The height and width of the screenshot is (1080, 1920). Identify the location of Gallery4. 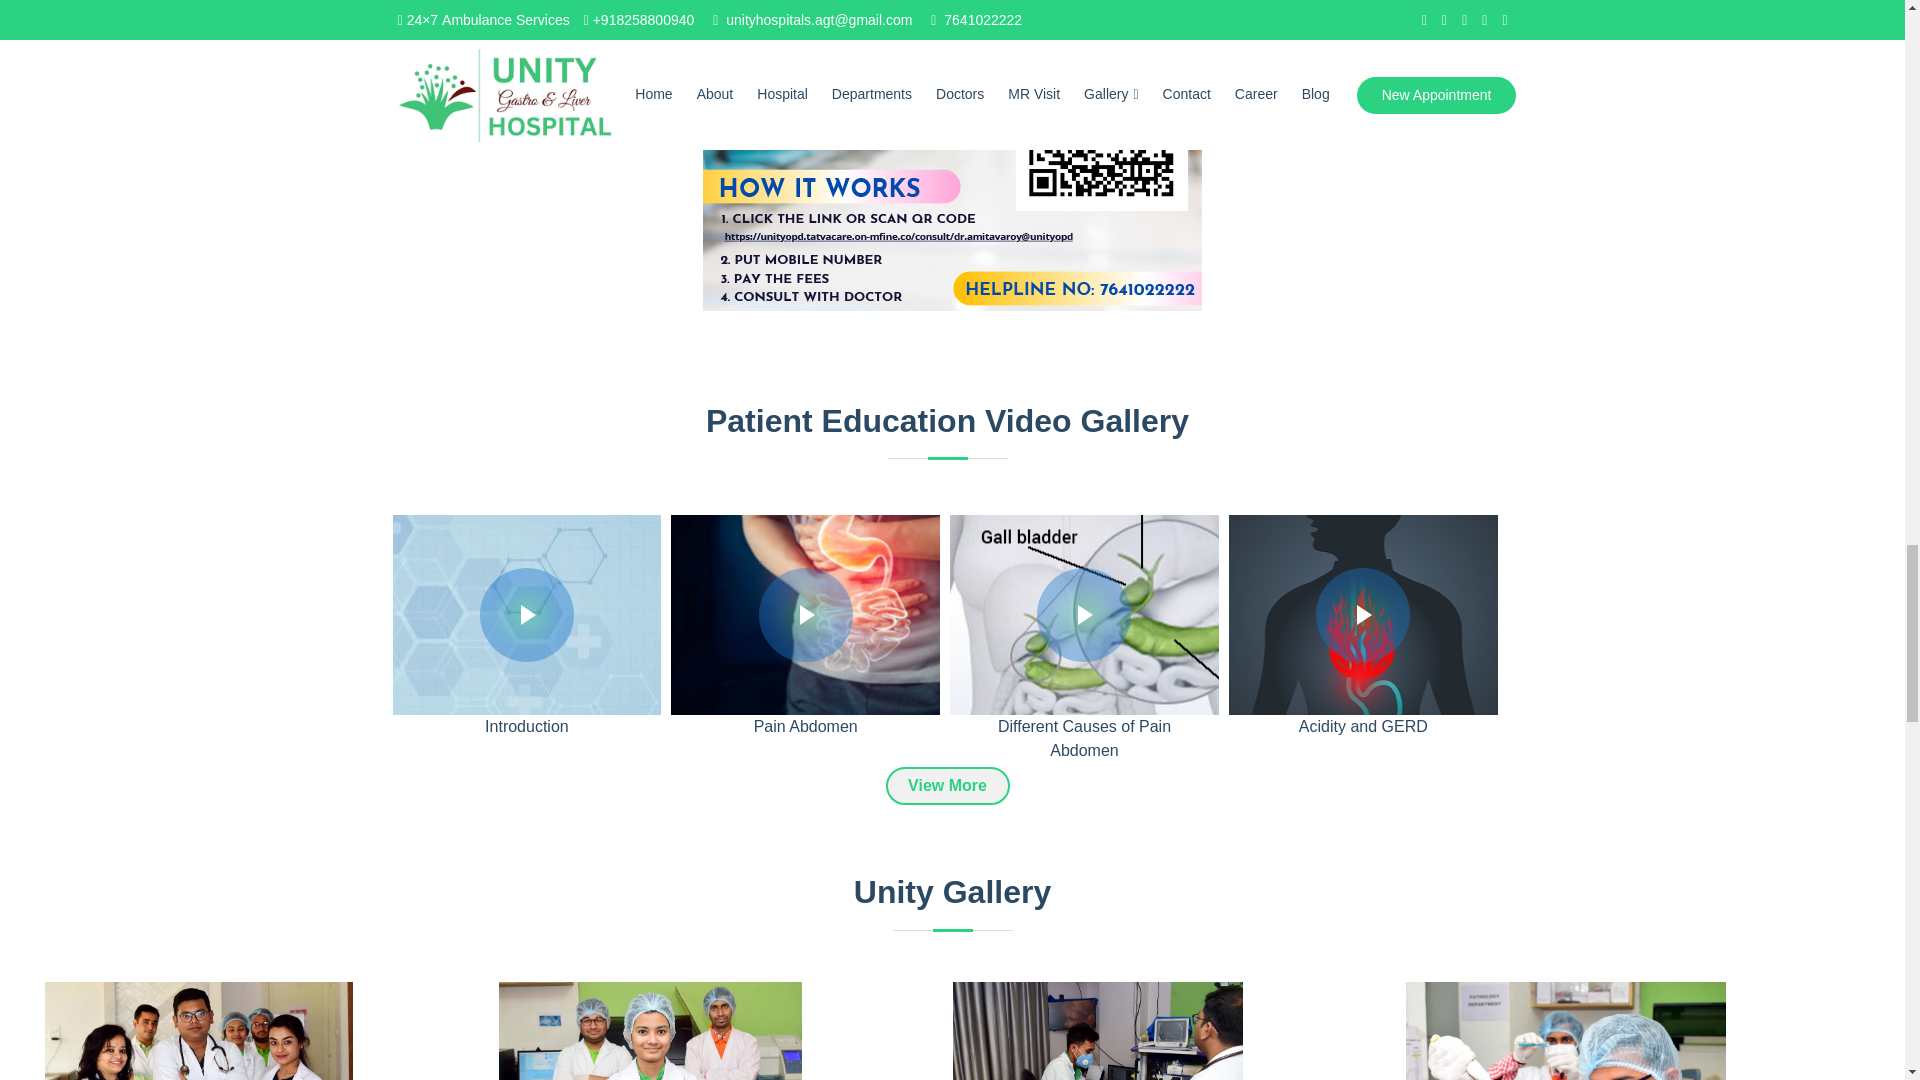
(1097, 1076).